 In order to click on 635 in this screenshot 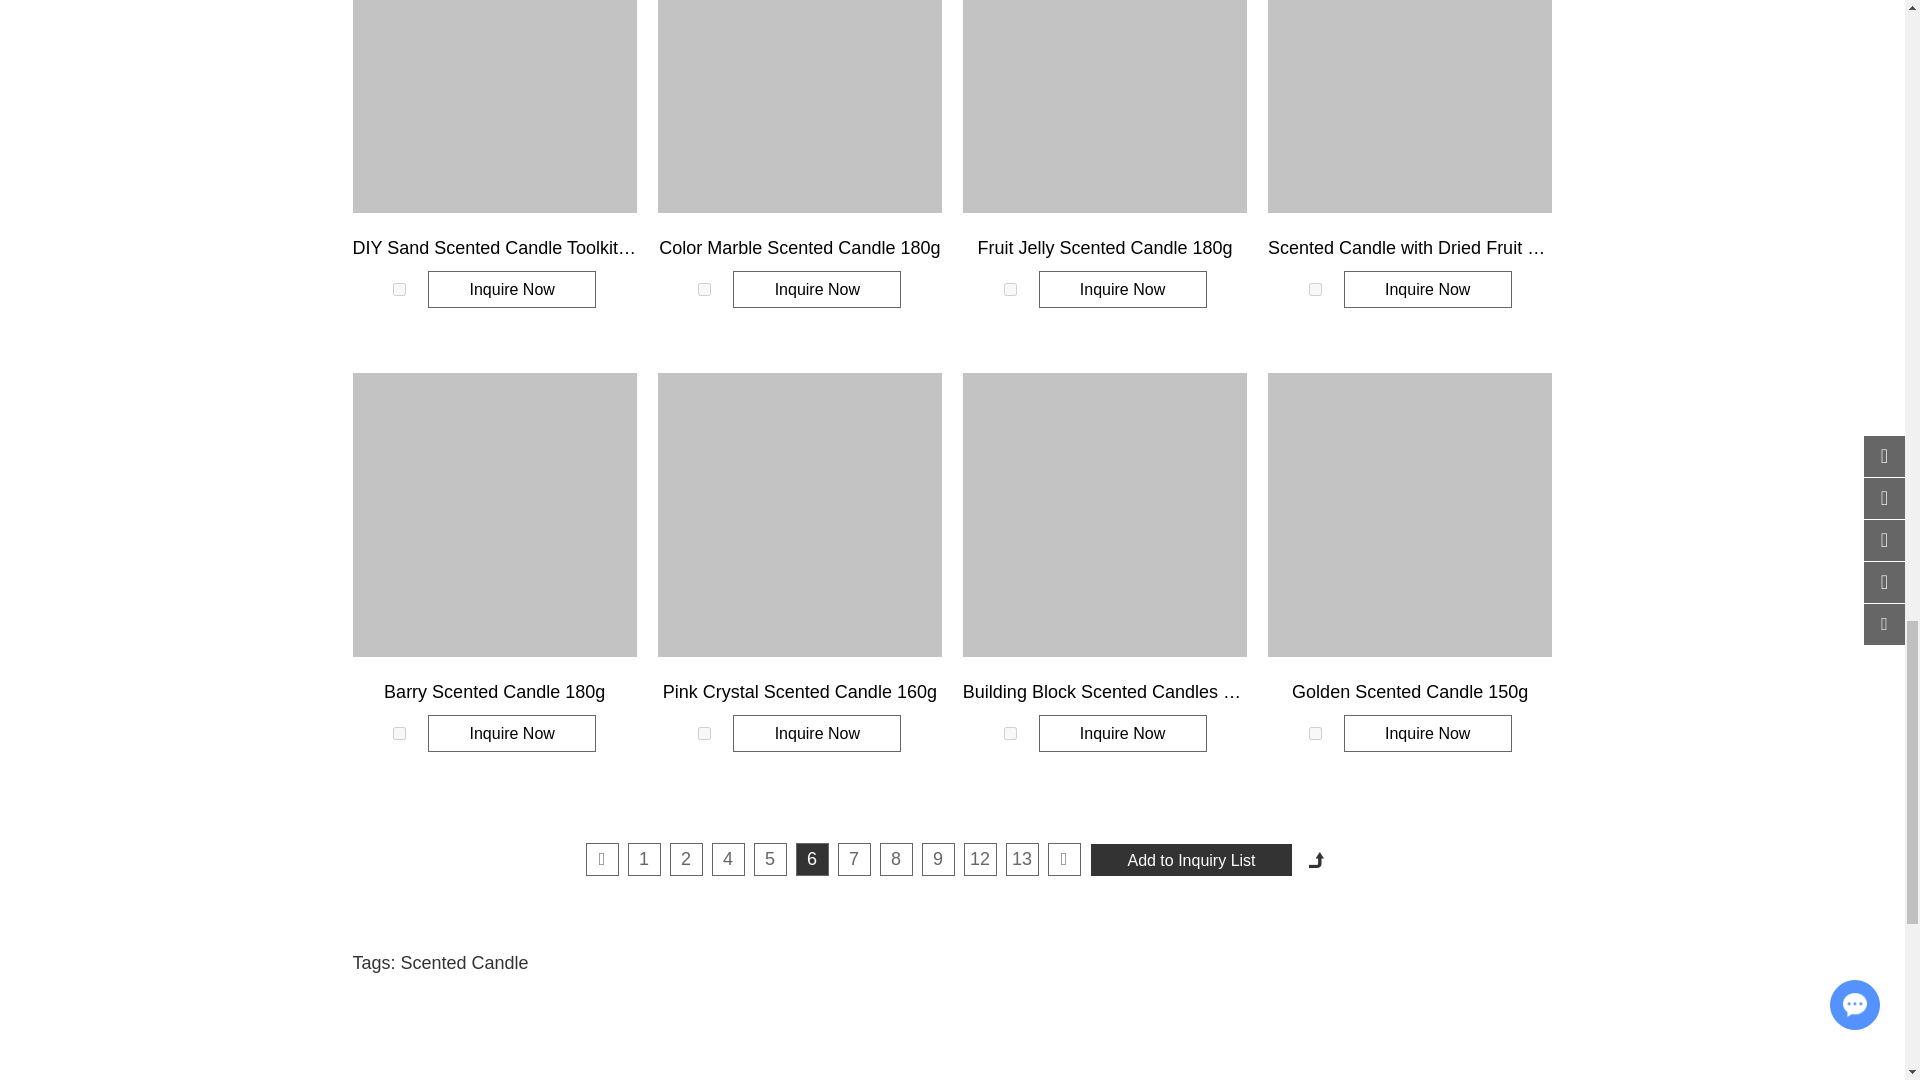, I will do `click(1316, 288)`.